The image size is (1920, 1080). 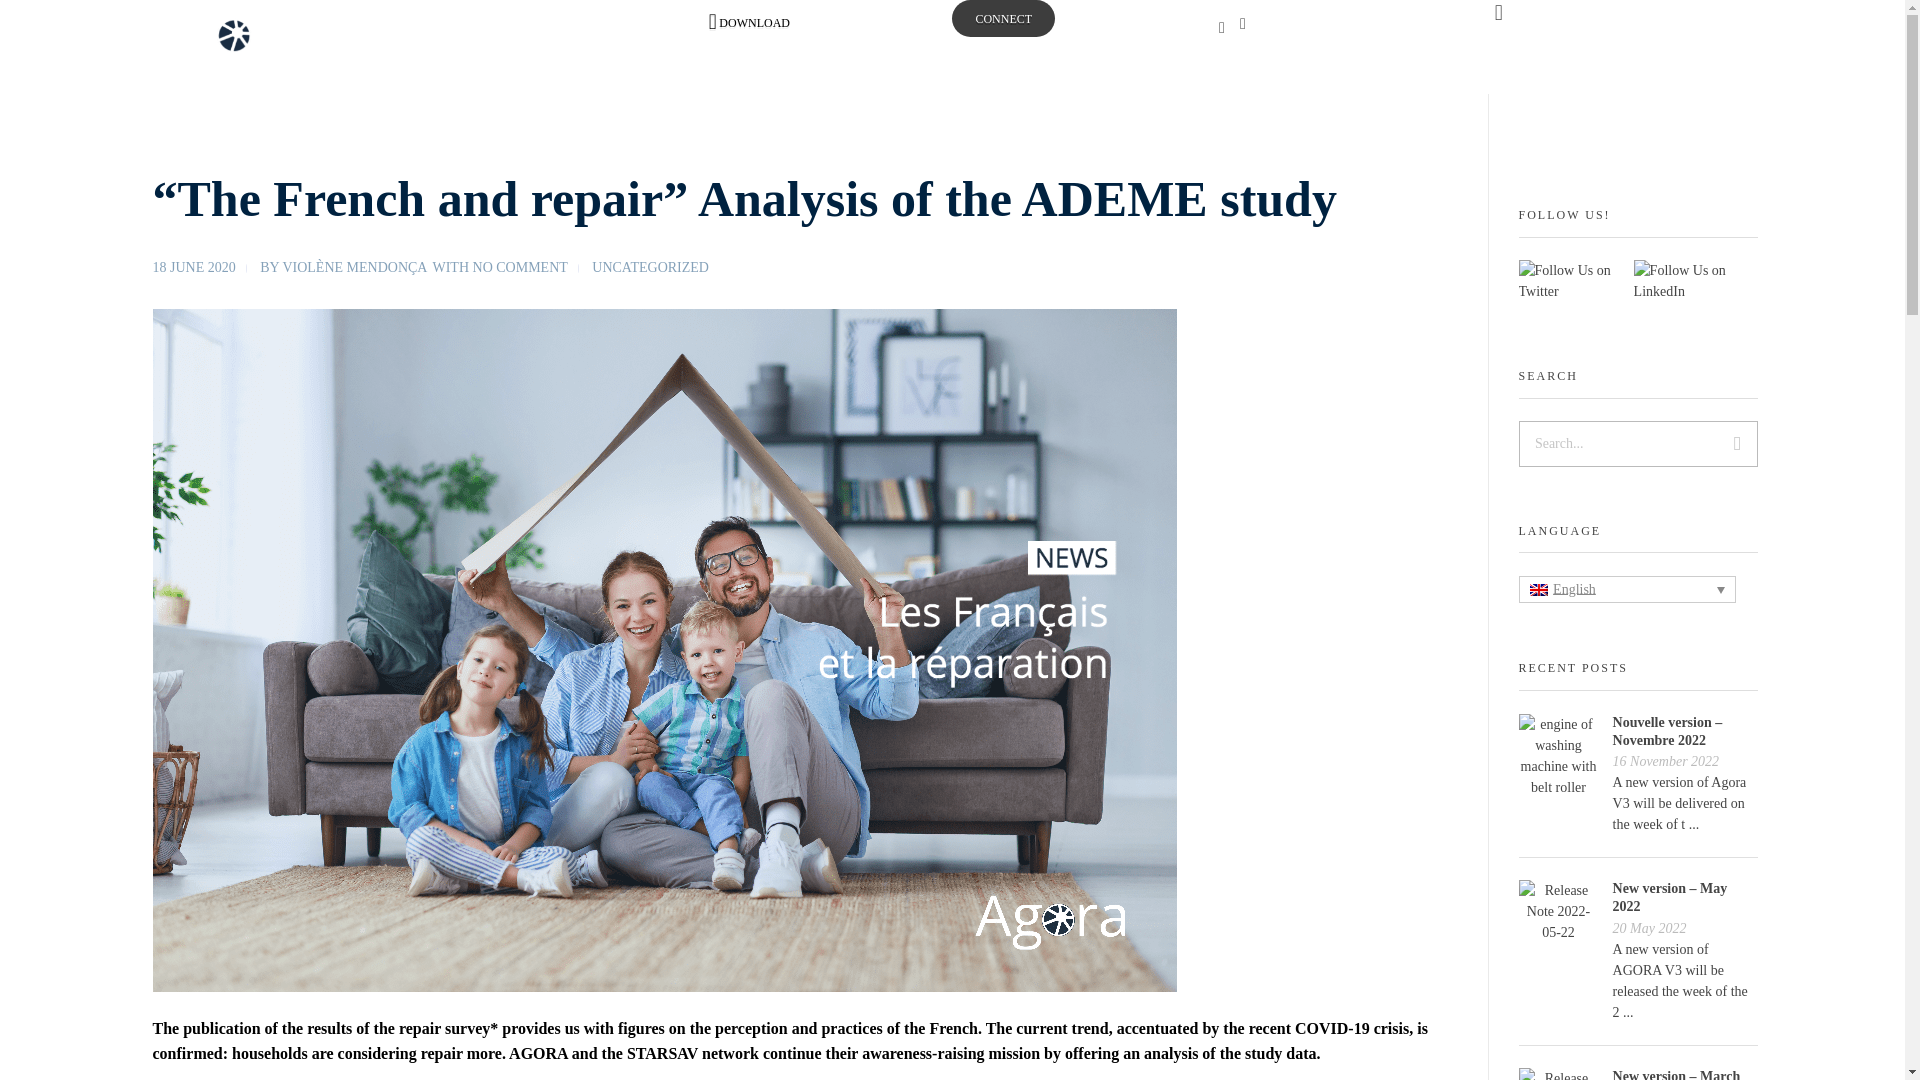 What do you see at coordinates (748, 23) in the screenshot?
I see `DOWNLOAD` at bounding box center [748, 23].